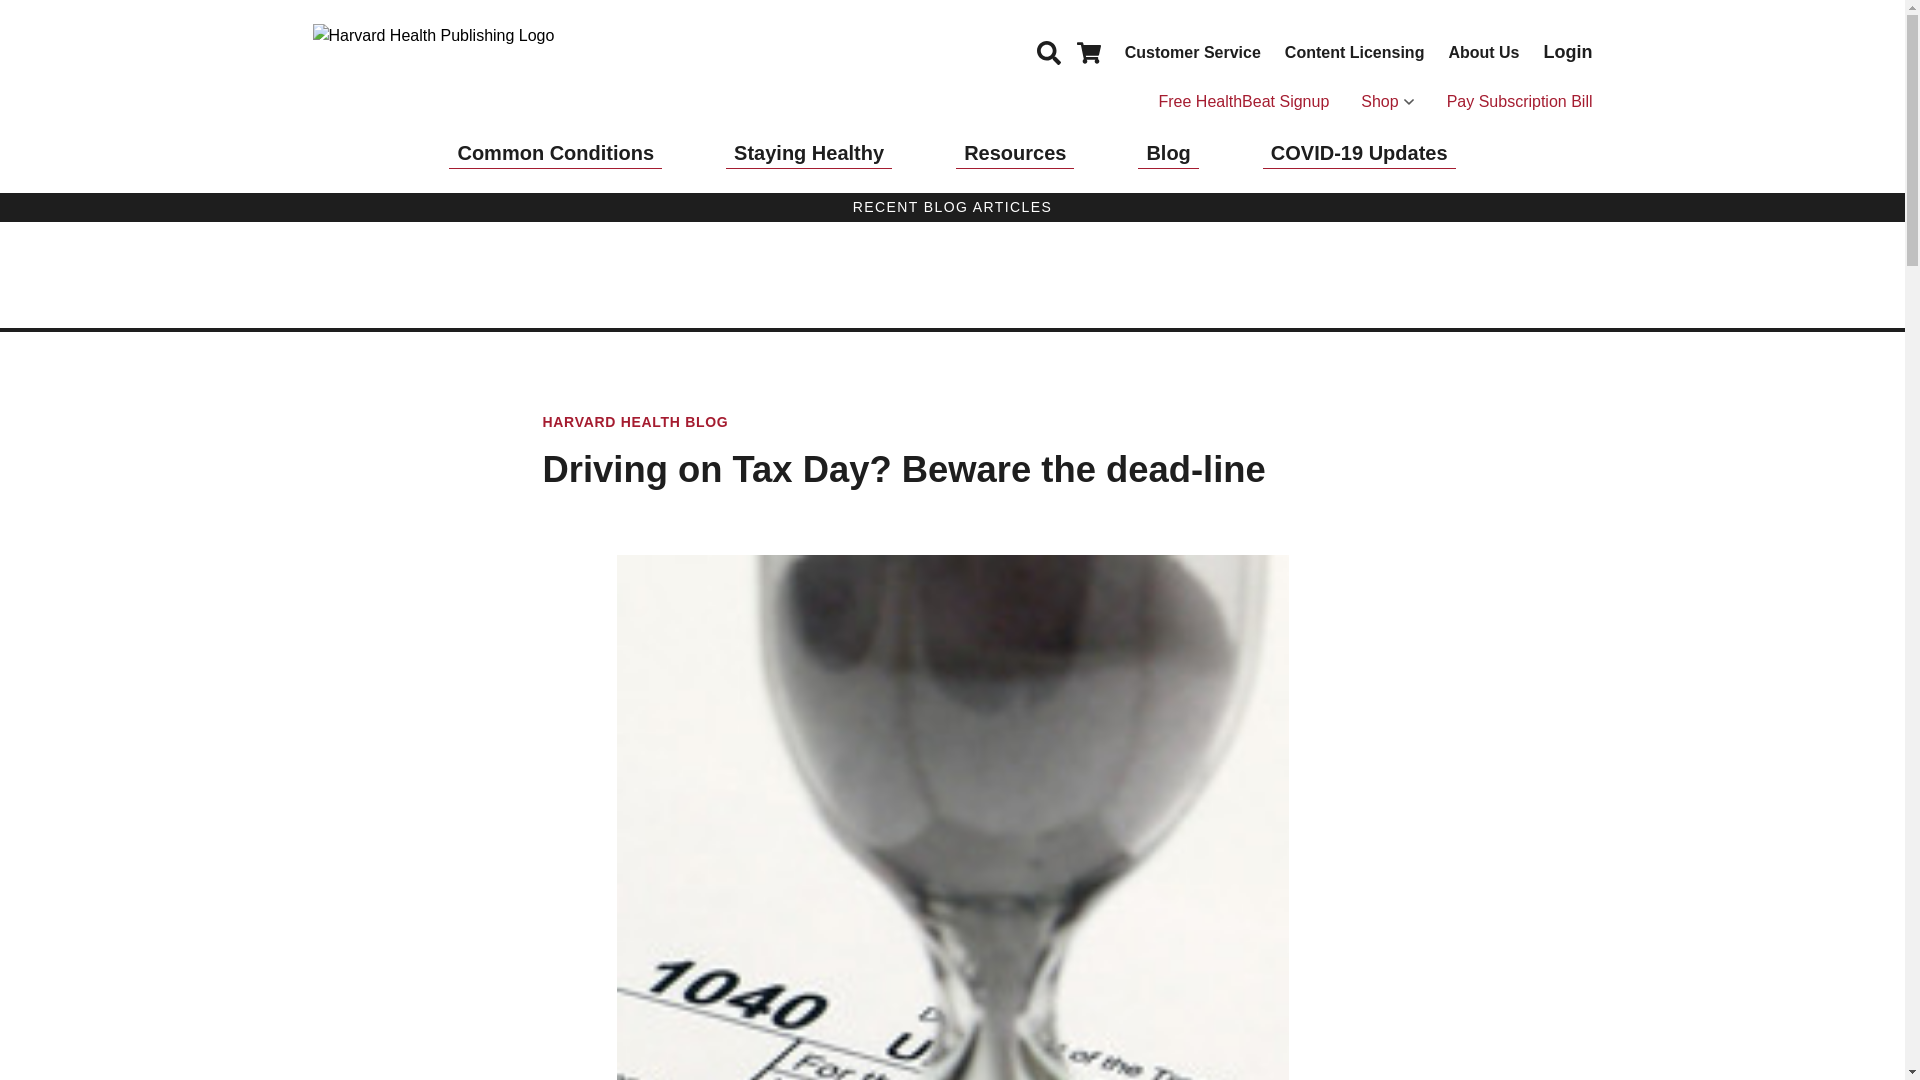  What do you see at coordinates (1482, 51) in the screenshot?
I see `About Us` at bounding box center [1482, 51].